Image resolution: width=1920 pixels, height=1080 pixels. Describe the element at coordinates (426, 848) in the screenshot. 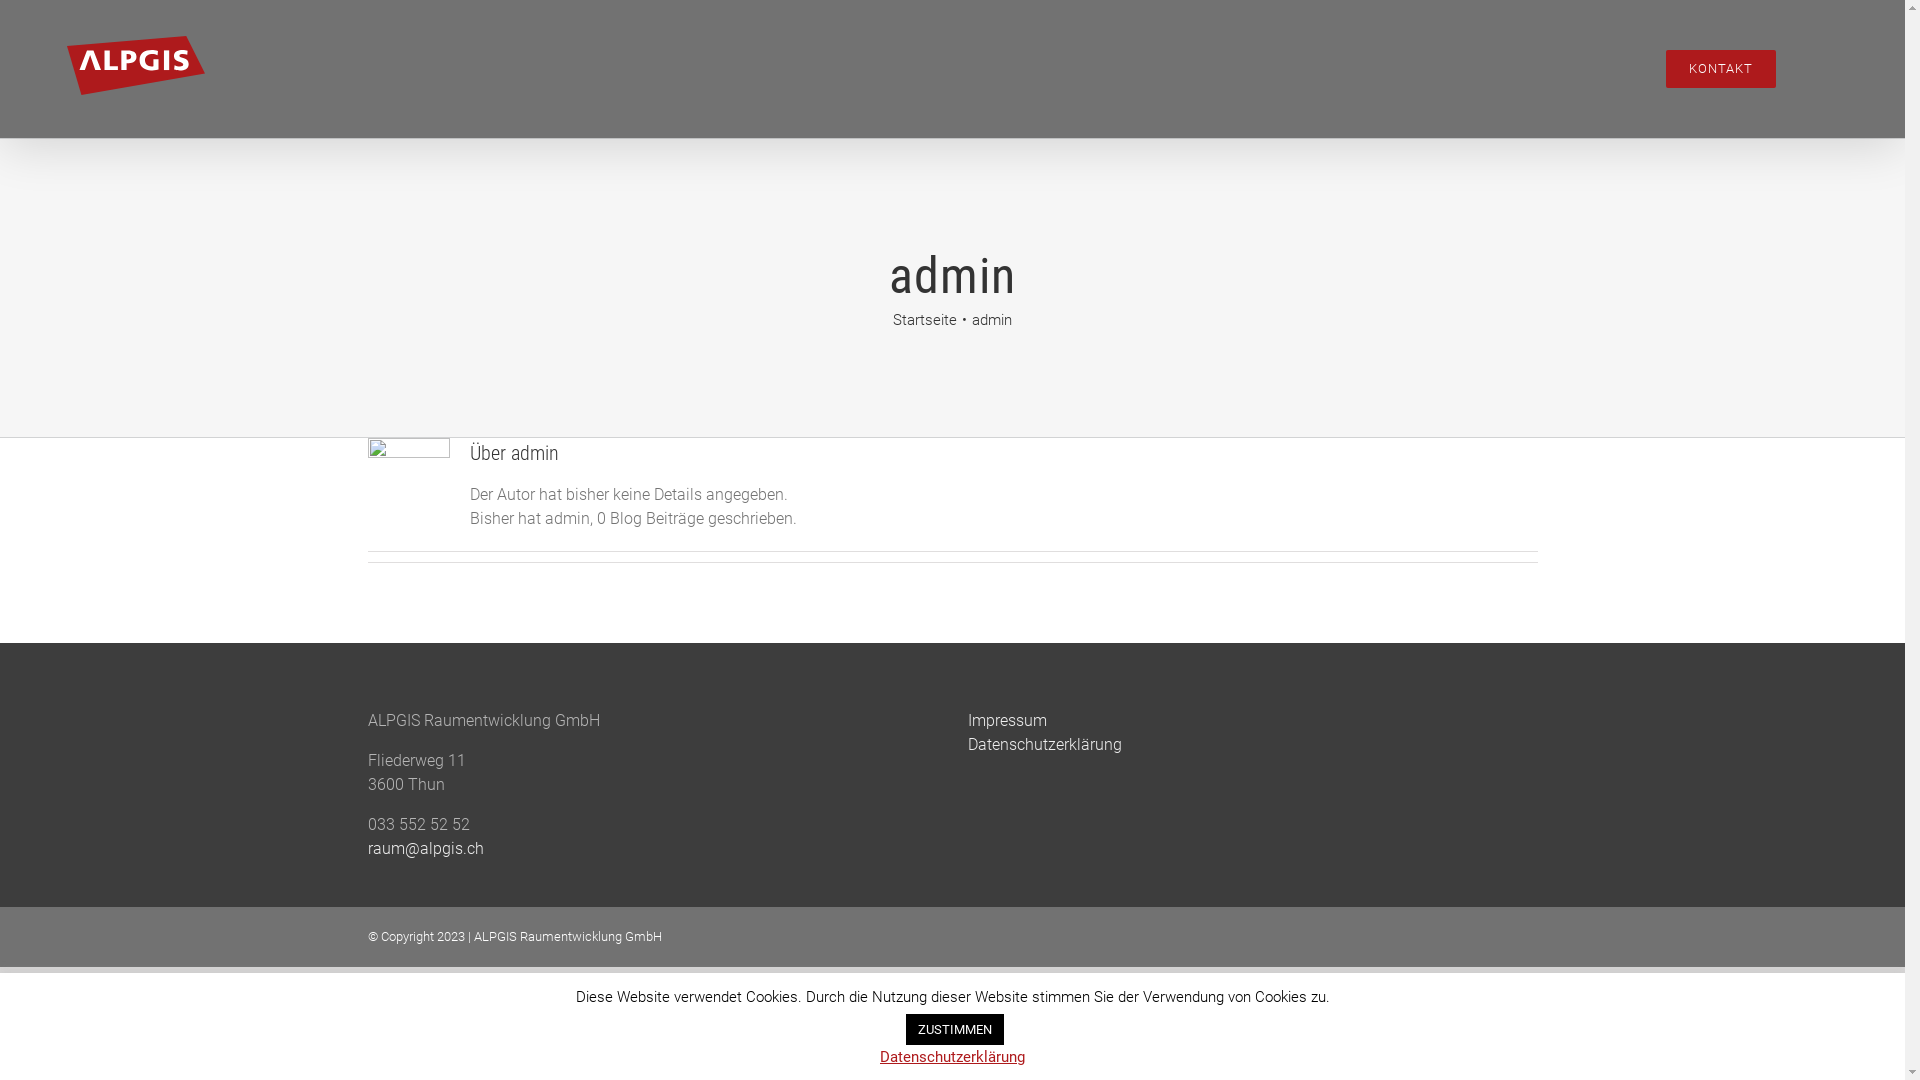

I see `raum@alpgis.ch` at that location.